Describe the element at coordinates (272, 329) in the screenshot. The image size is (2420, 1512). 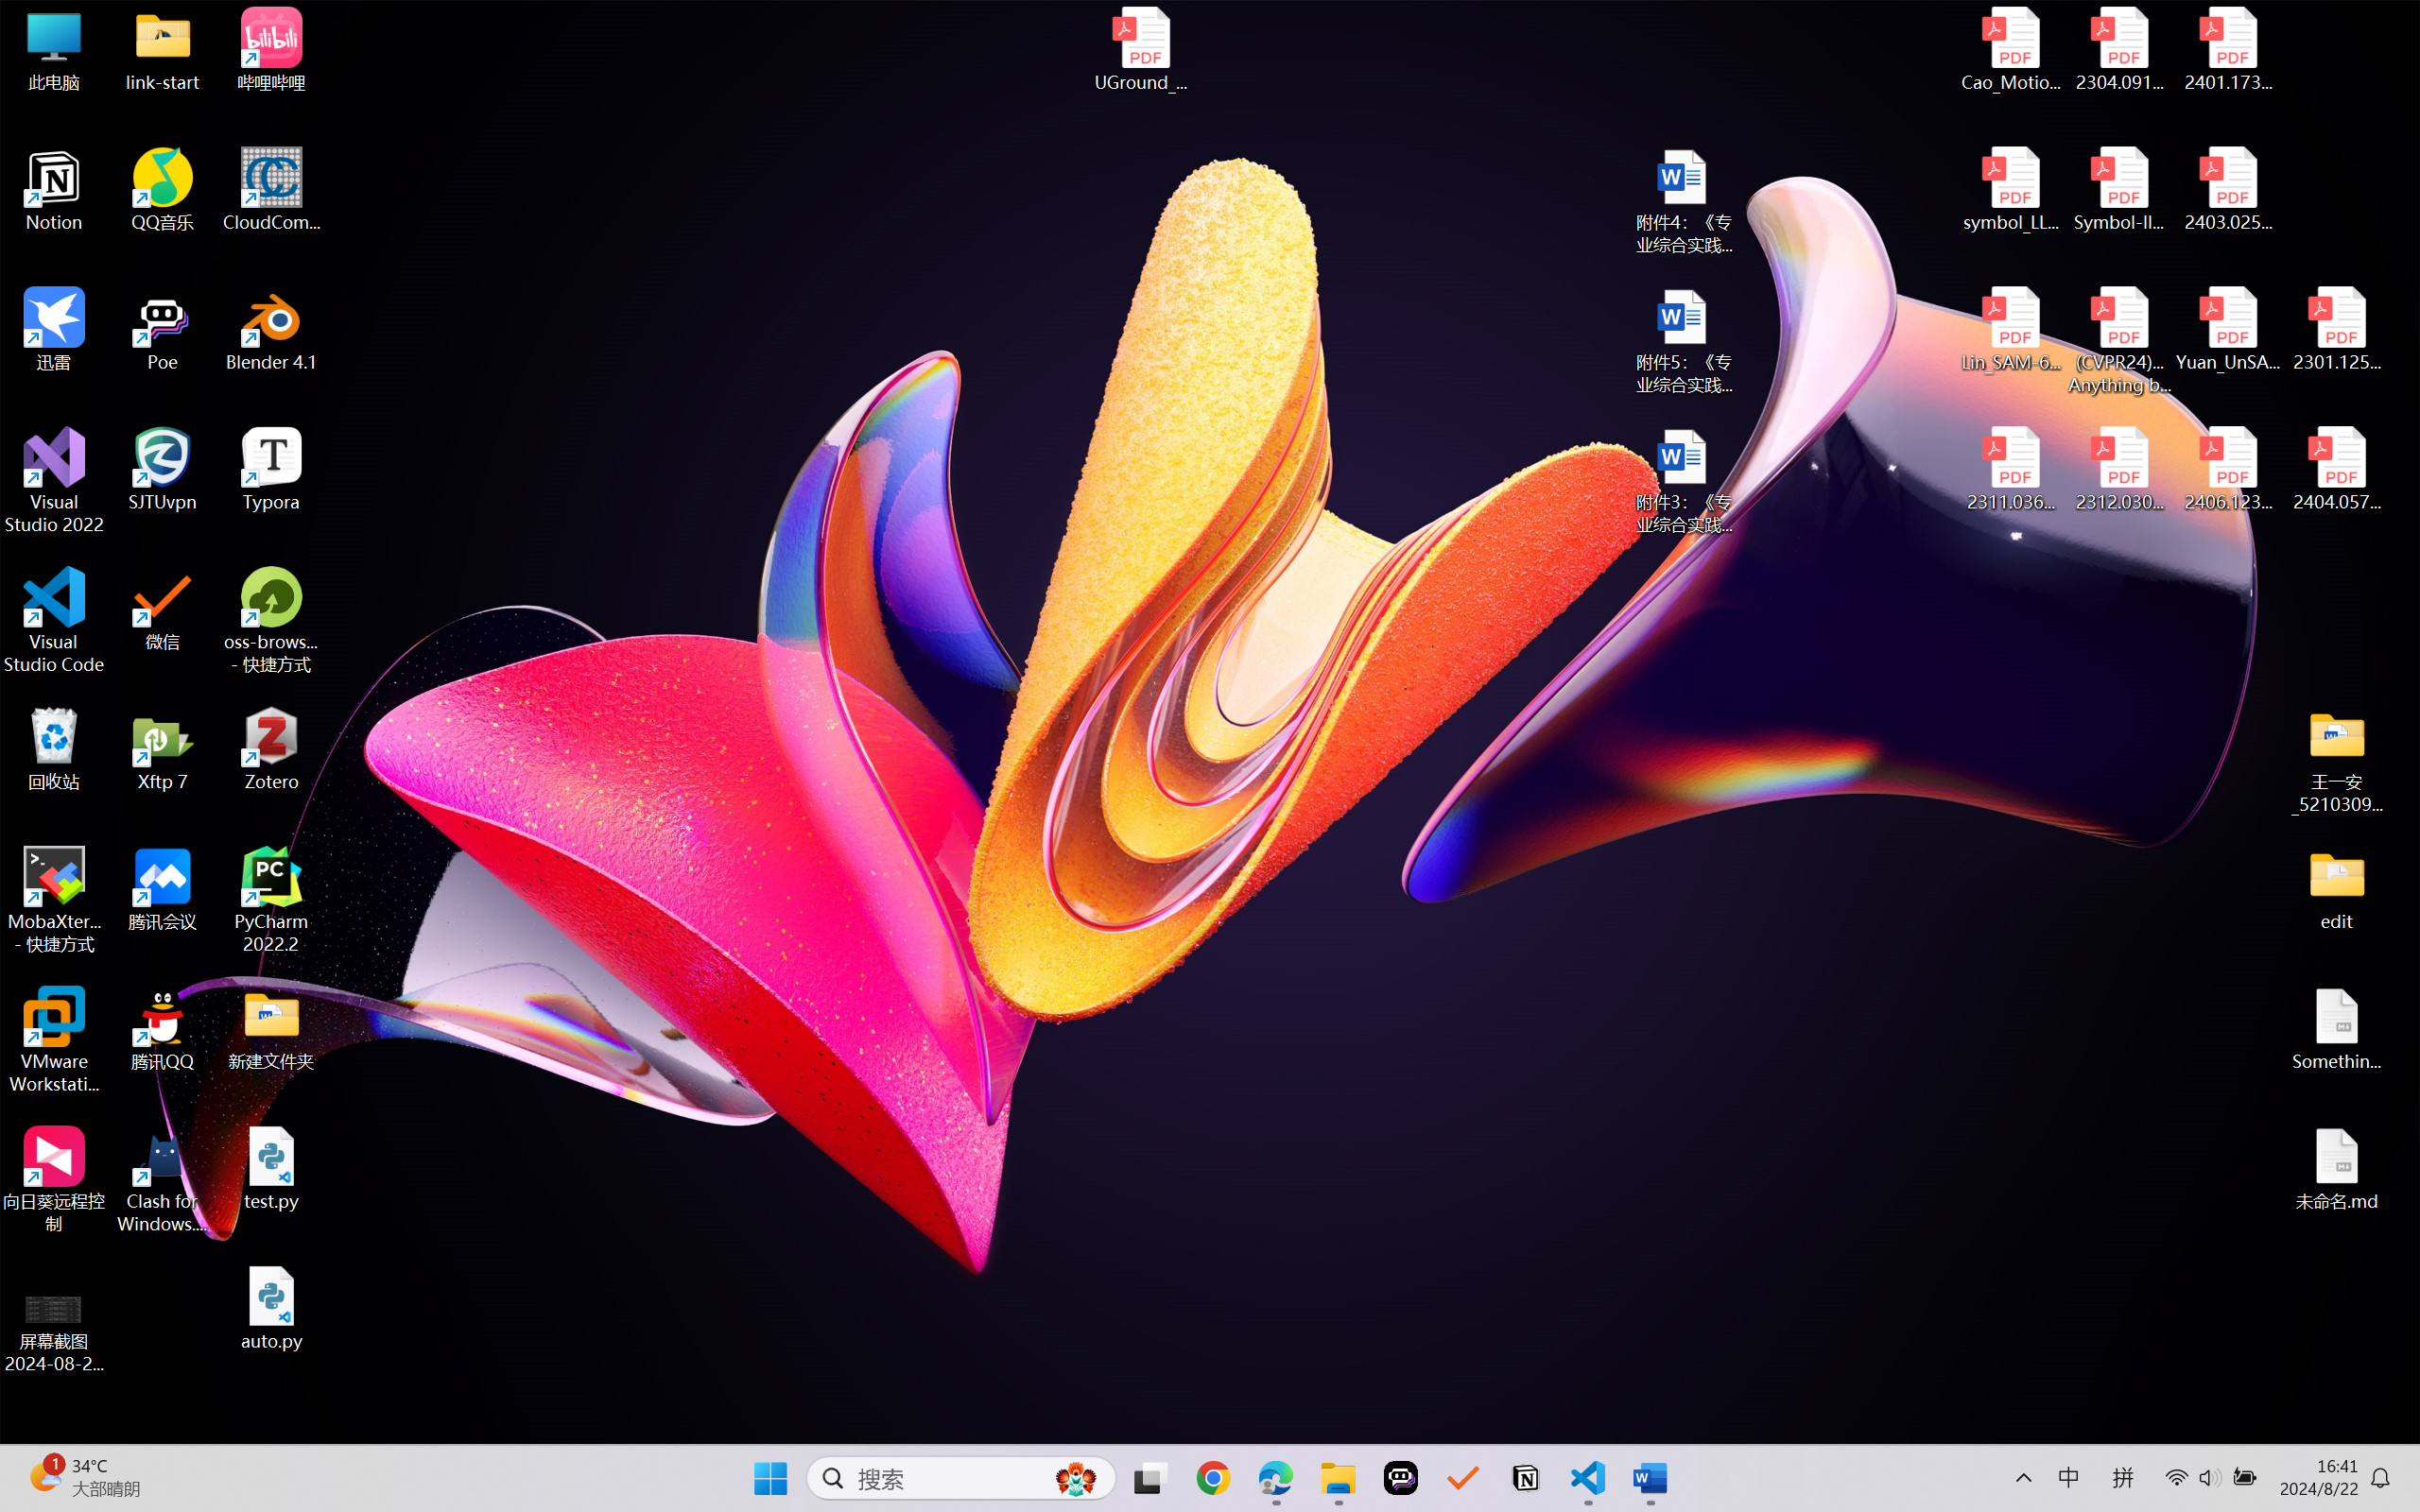
I see `Blender 4.1` at that location.